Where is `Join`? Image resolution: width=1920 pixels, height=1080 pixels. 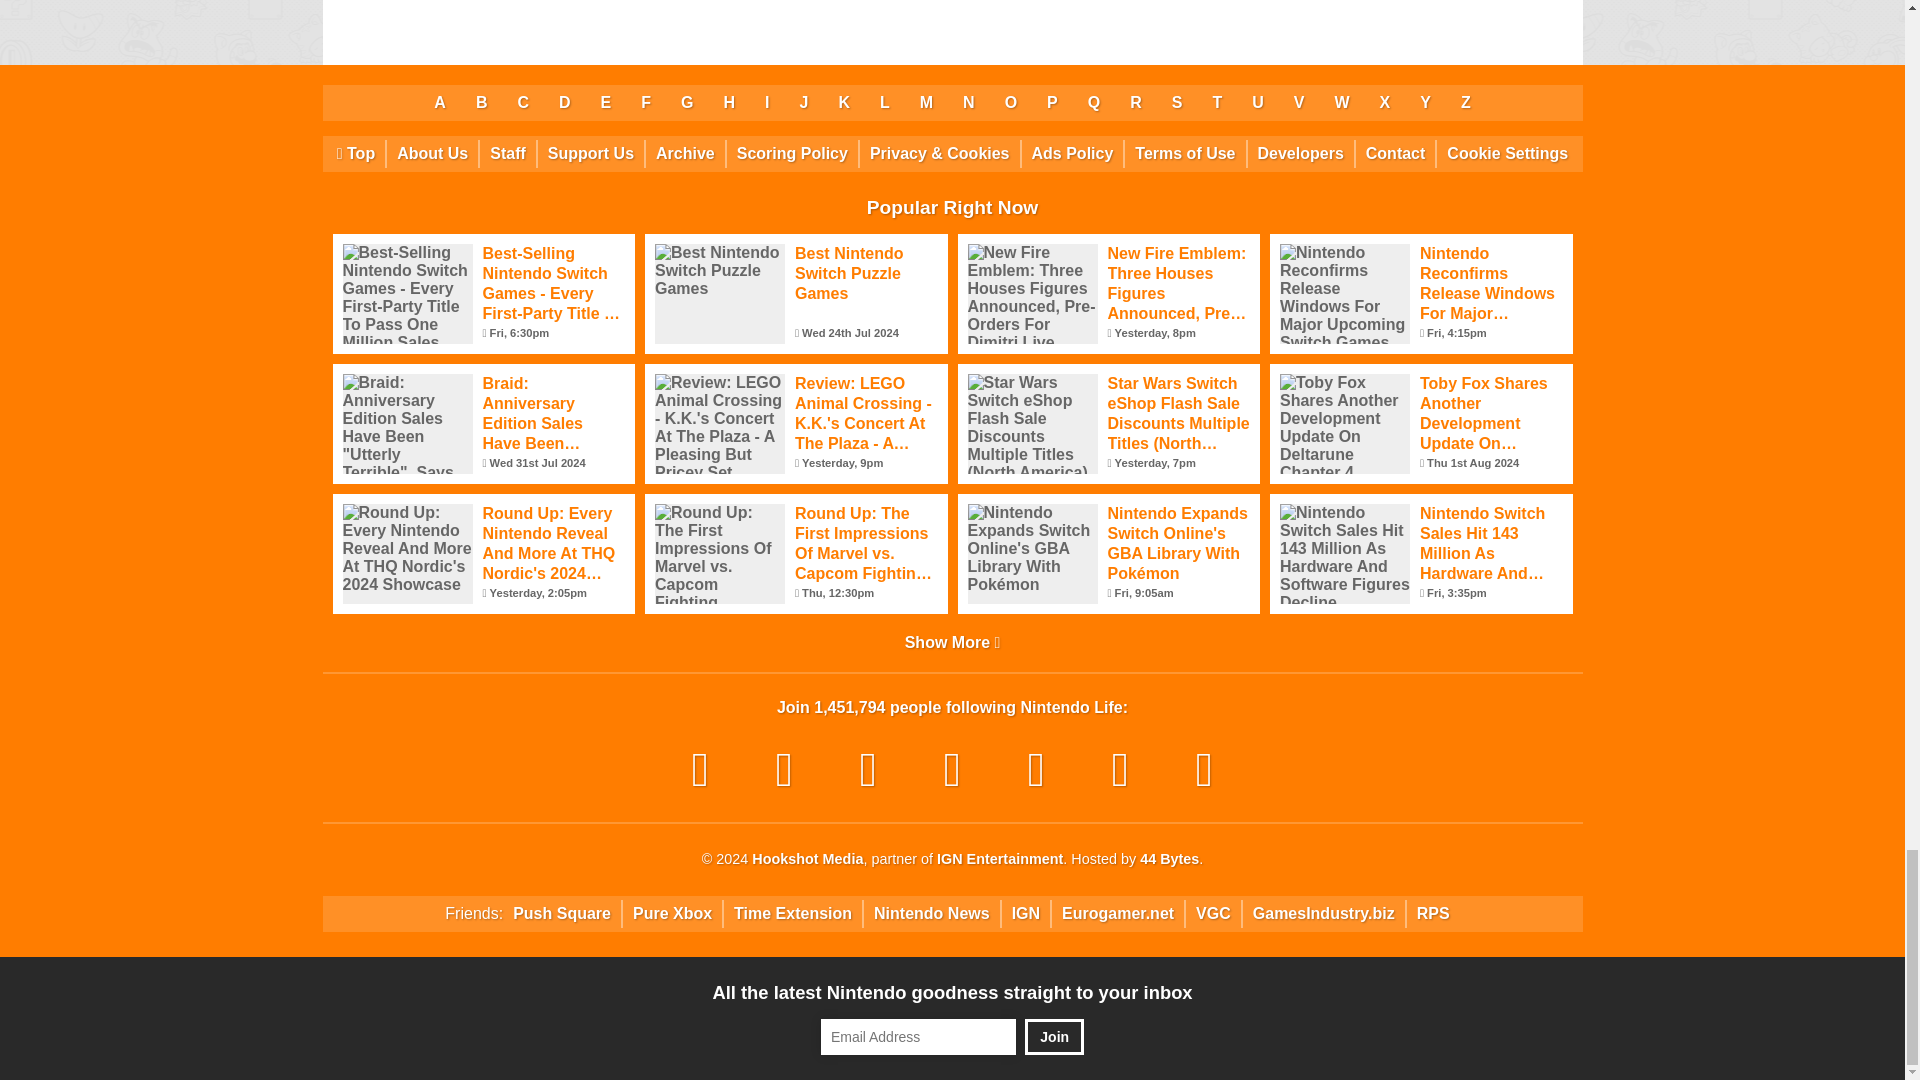 Join is located at coordinates (1054, 1037).